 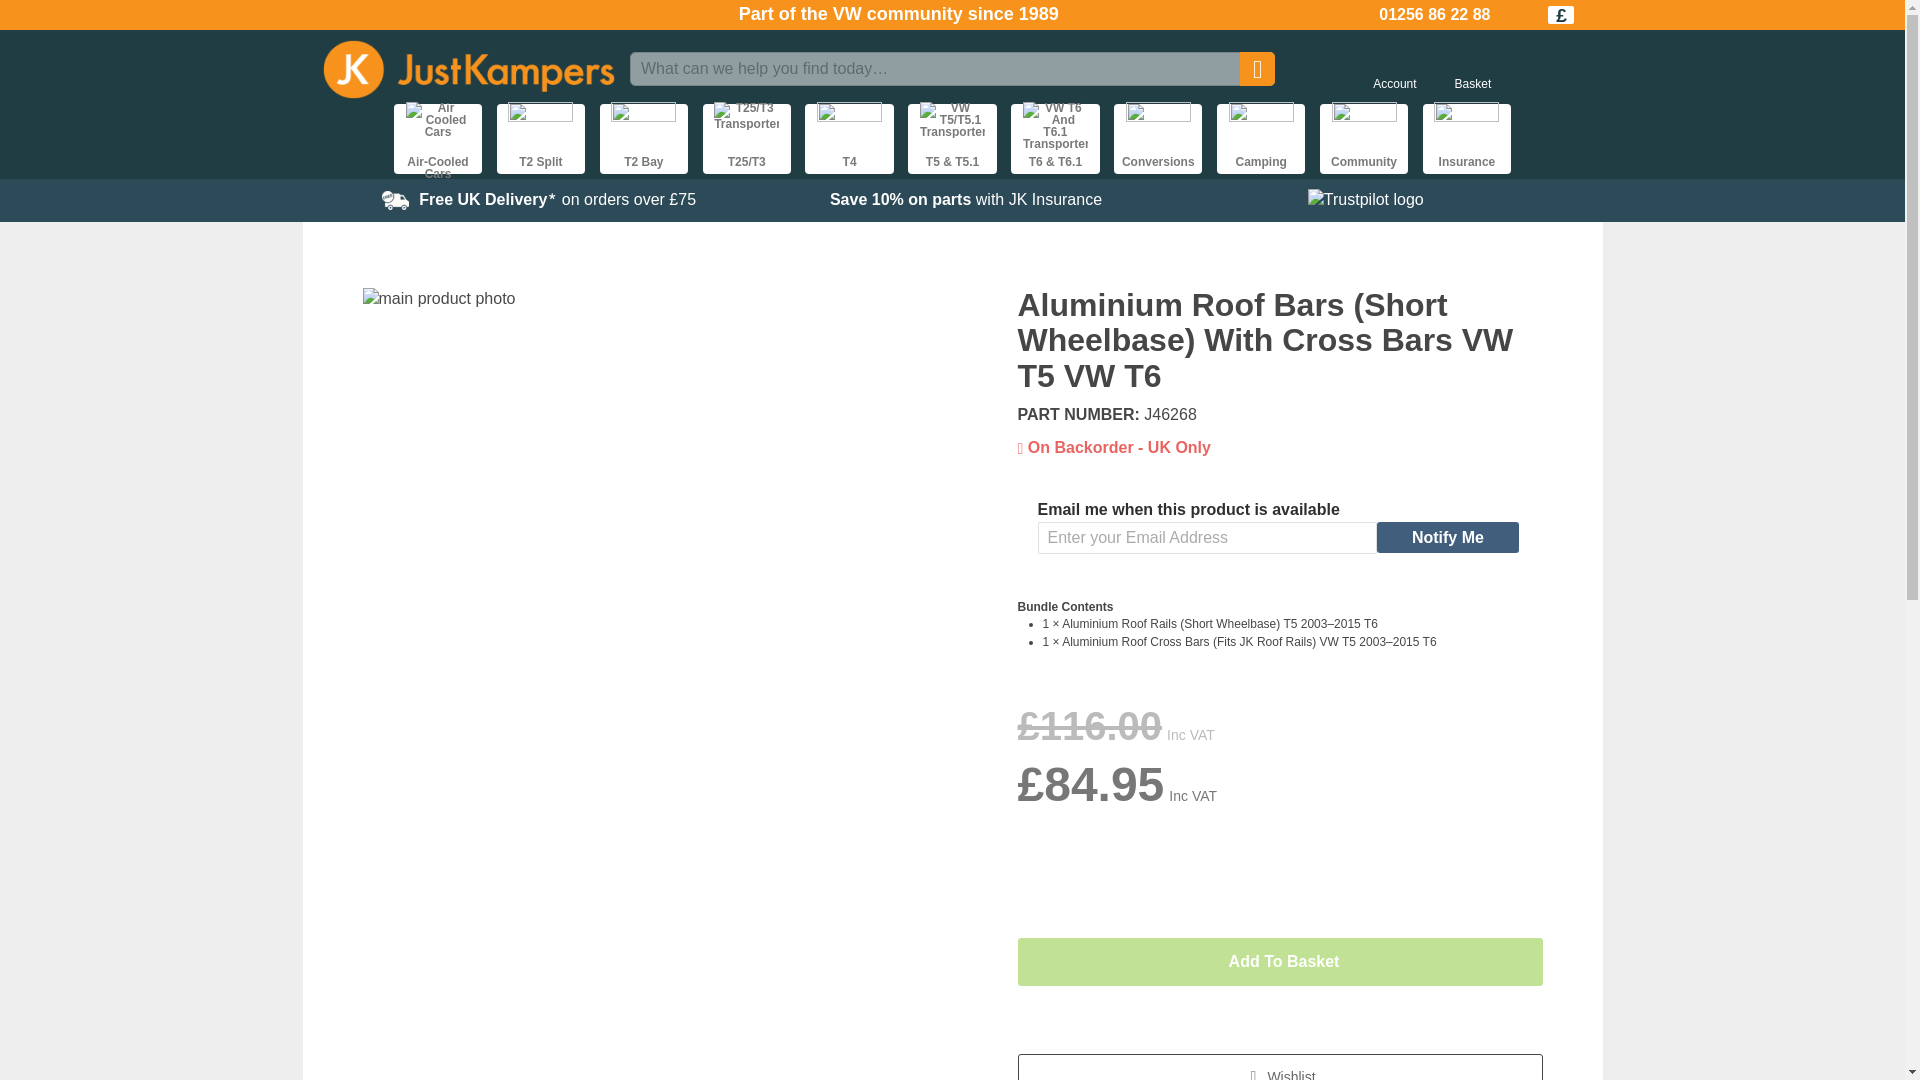 What do you see at coordinates (643, 138) in the screenshot?
I see `T2 Bay` at bounding box center [643, 138].